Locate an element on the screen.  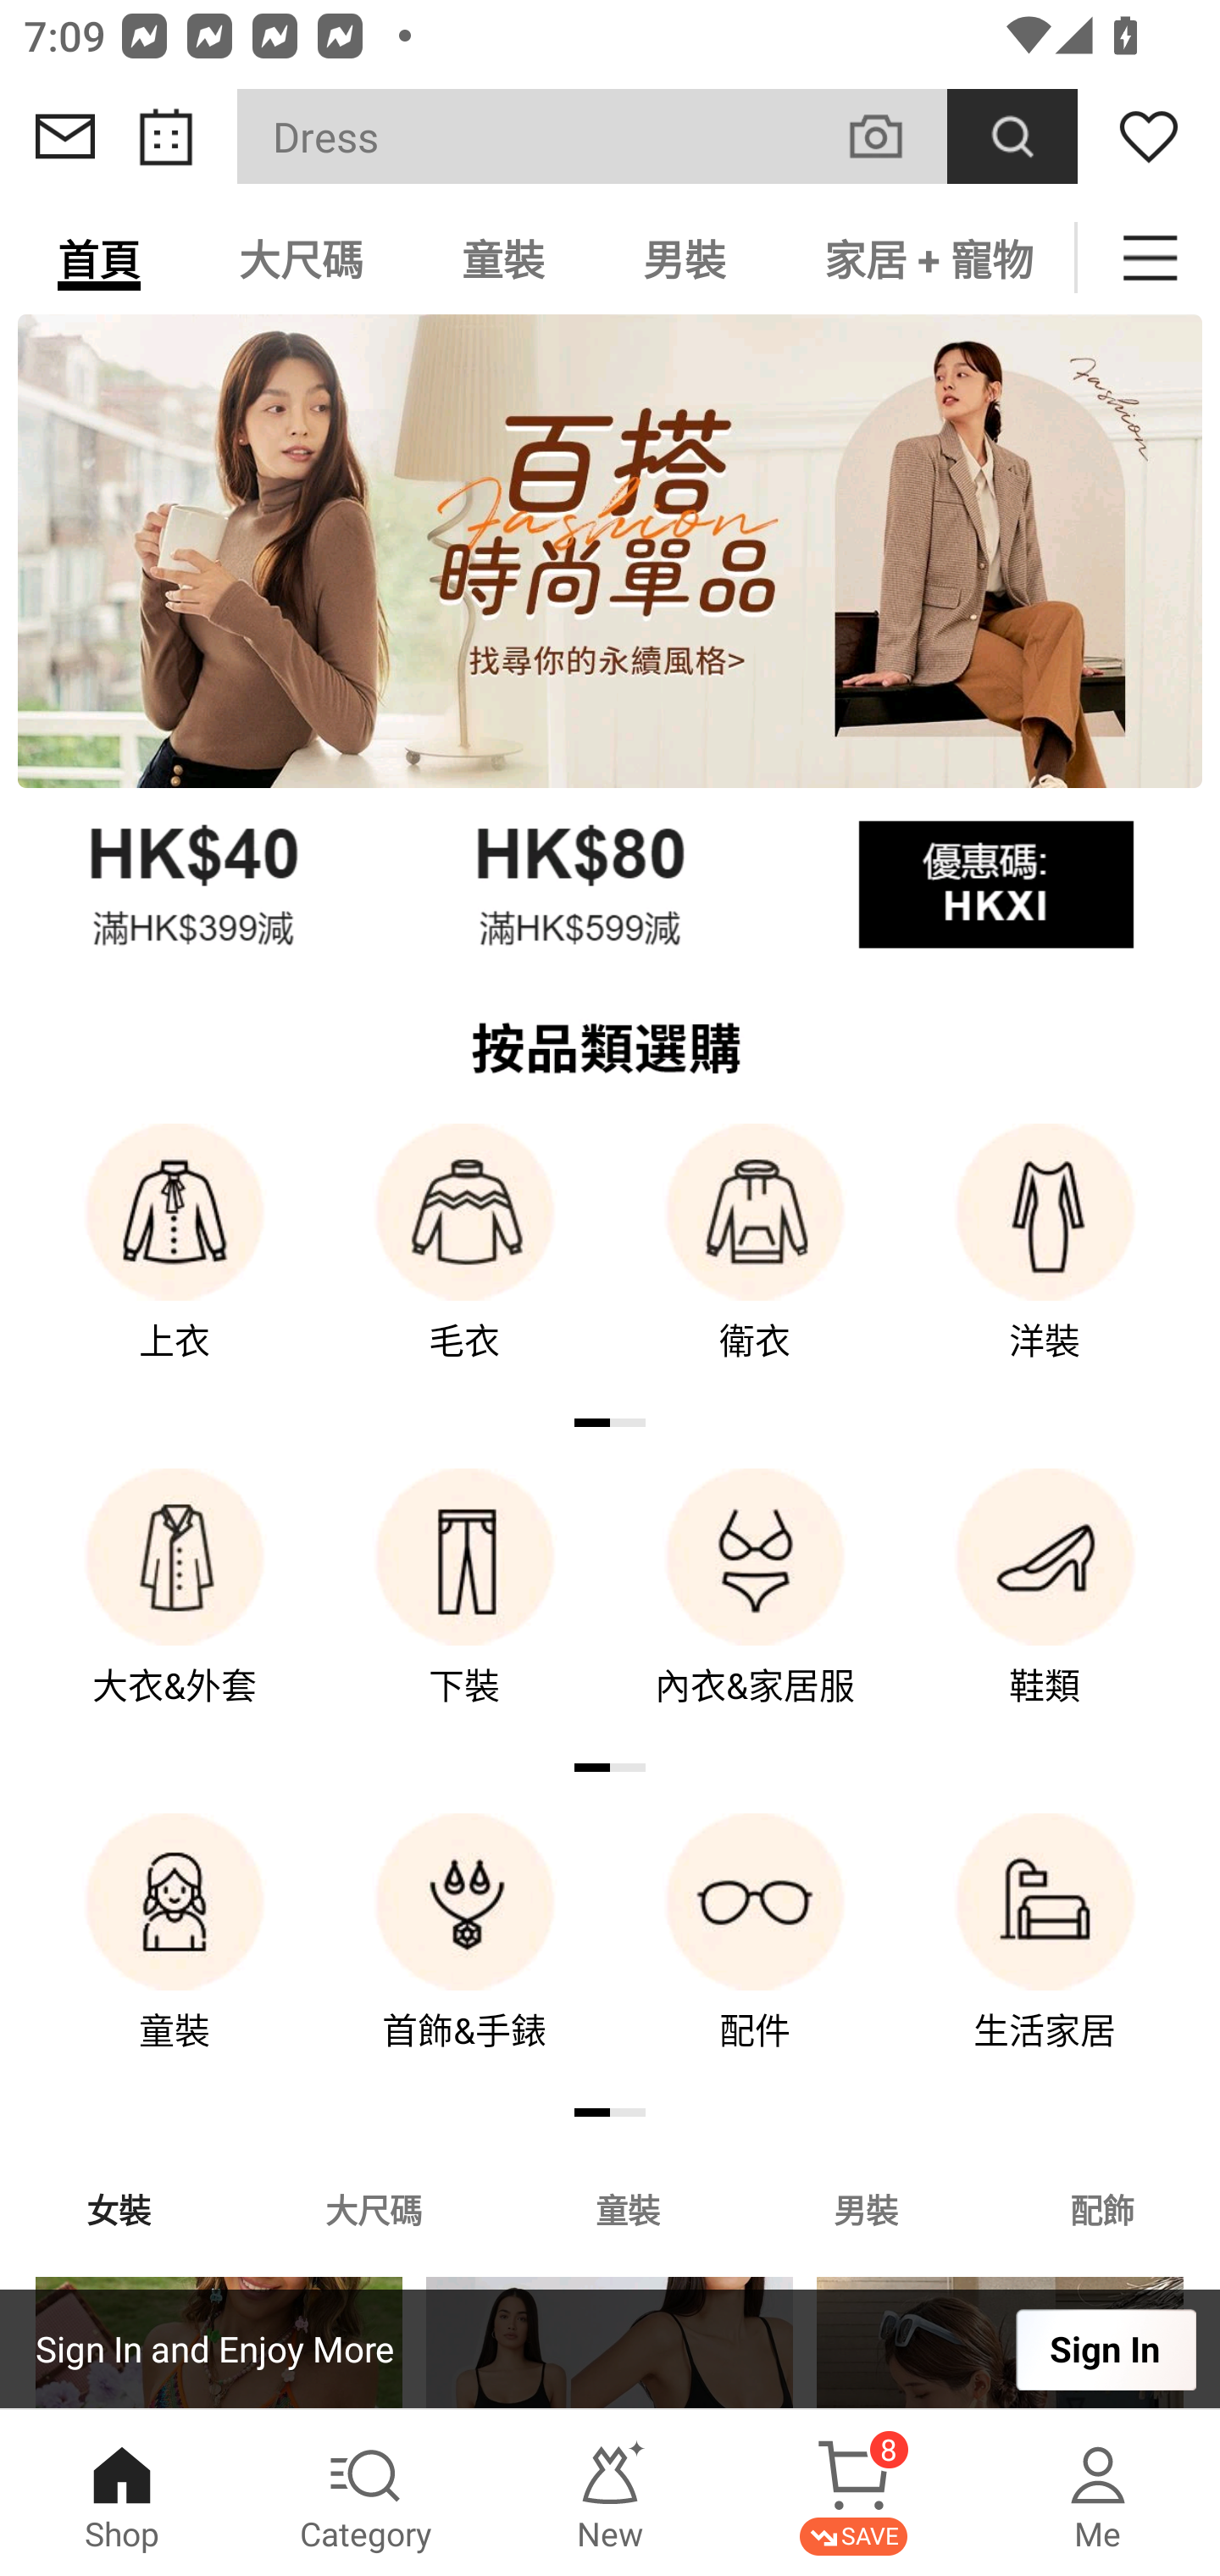
VISUAL SEARCH is located at coordinates (893, 136).